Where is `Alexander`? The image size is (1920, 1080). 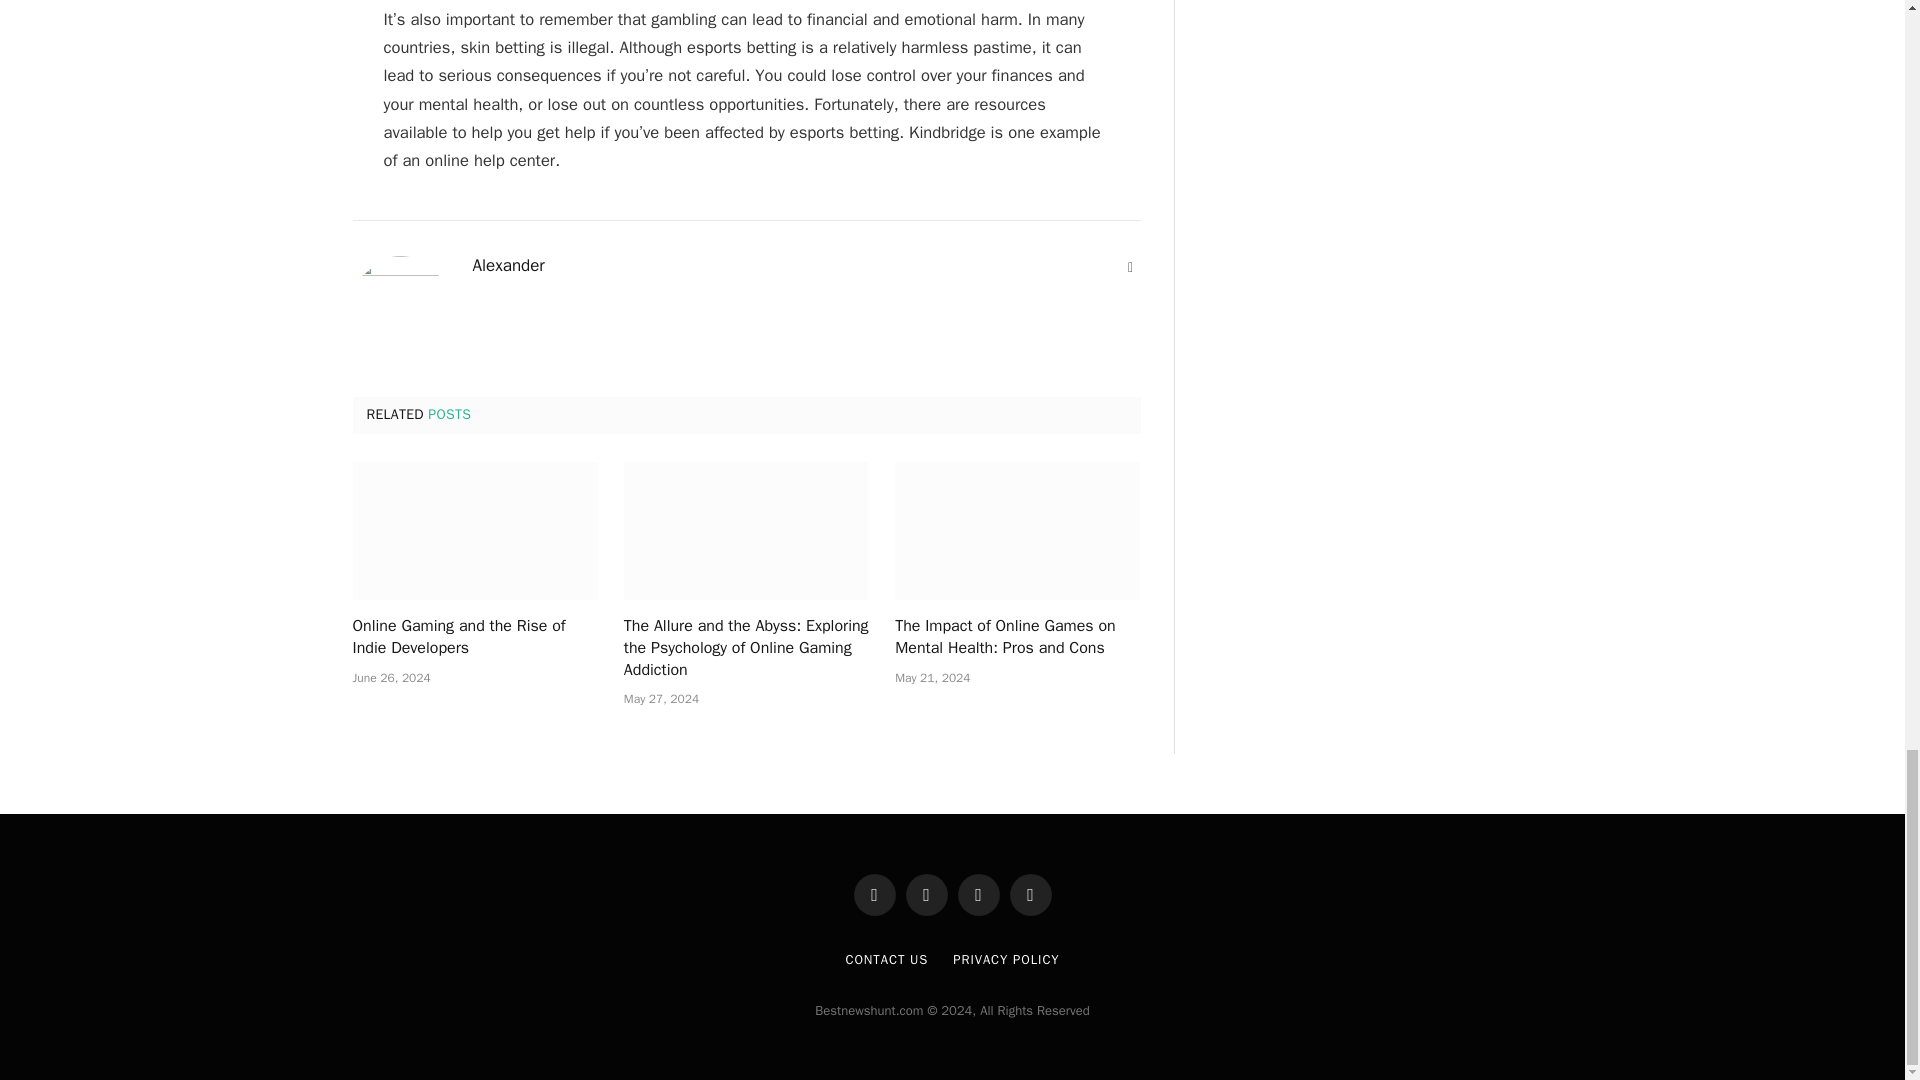 Alexander is located at coordinates (508, 266).